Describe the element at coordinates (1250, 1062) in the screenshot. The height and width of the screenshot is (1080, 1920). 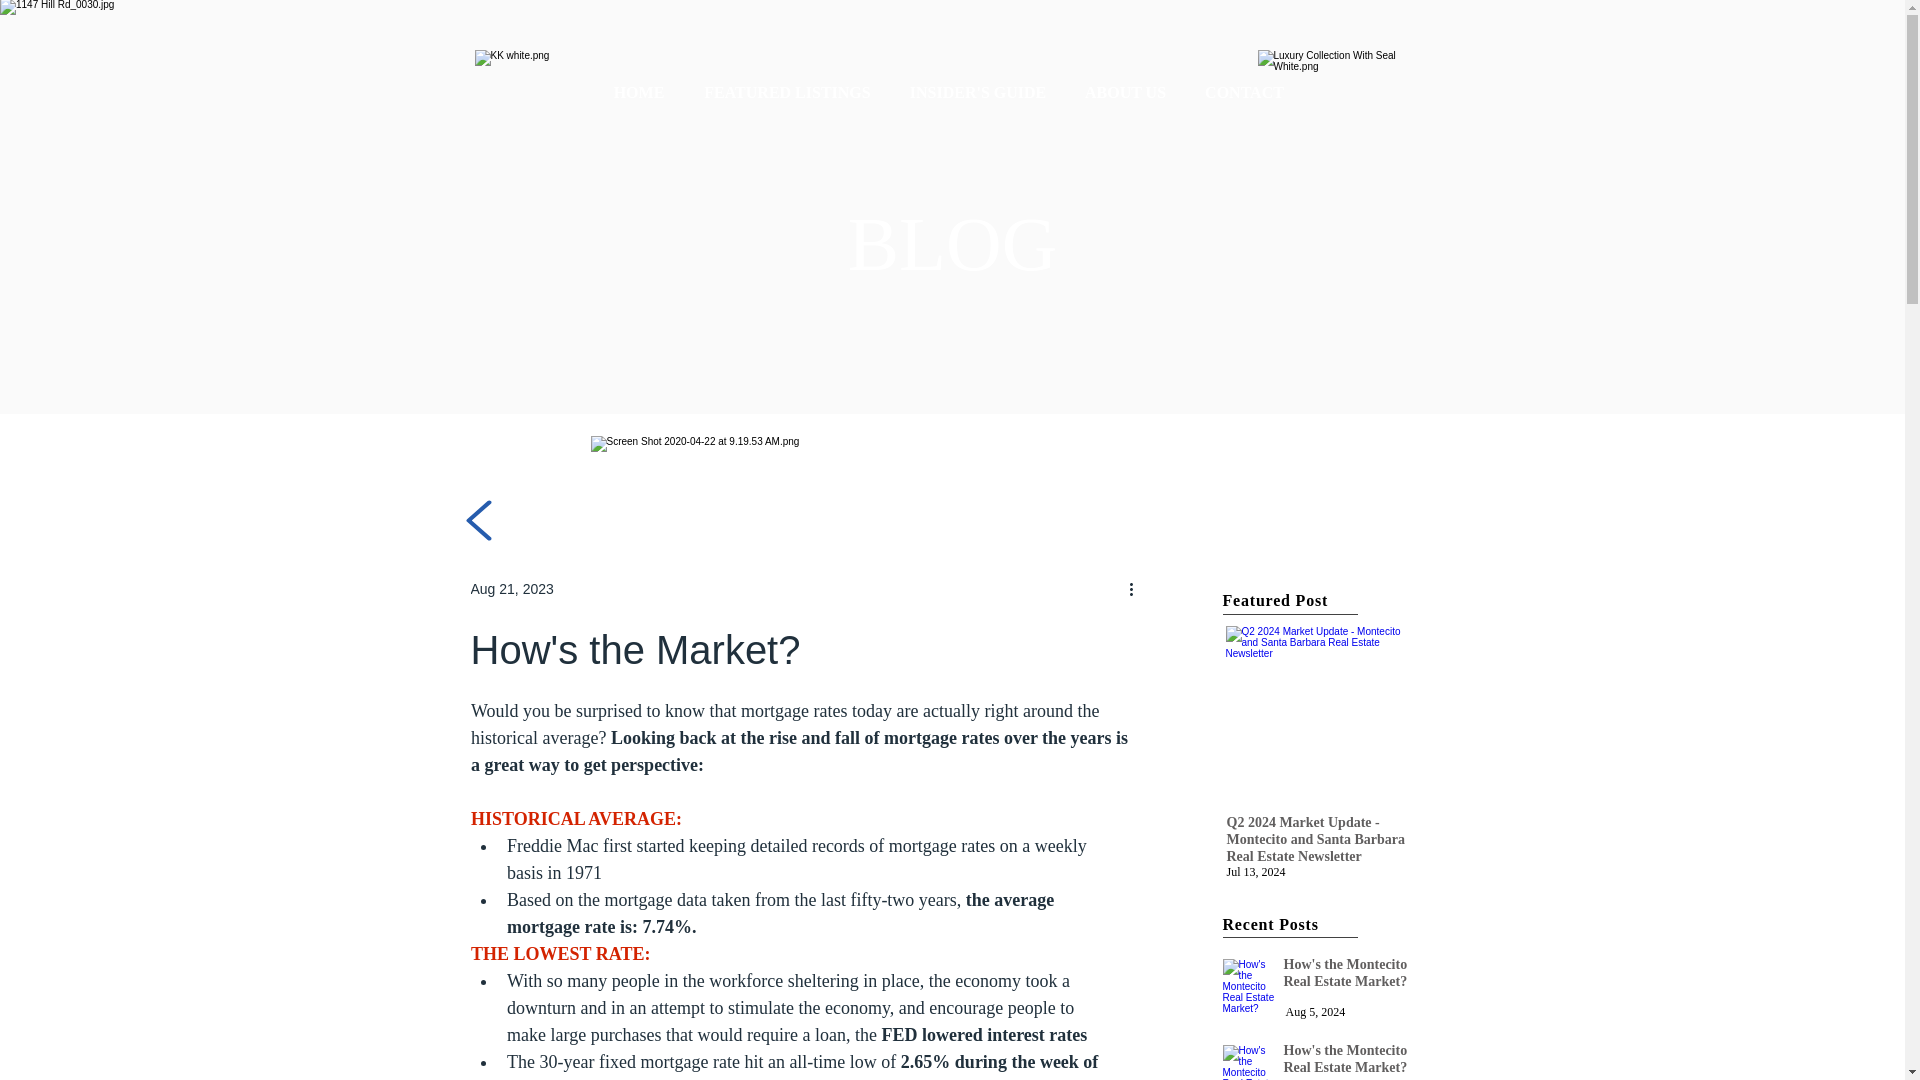
I see `How's the Montecito Real Estate Market? ` at that location.